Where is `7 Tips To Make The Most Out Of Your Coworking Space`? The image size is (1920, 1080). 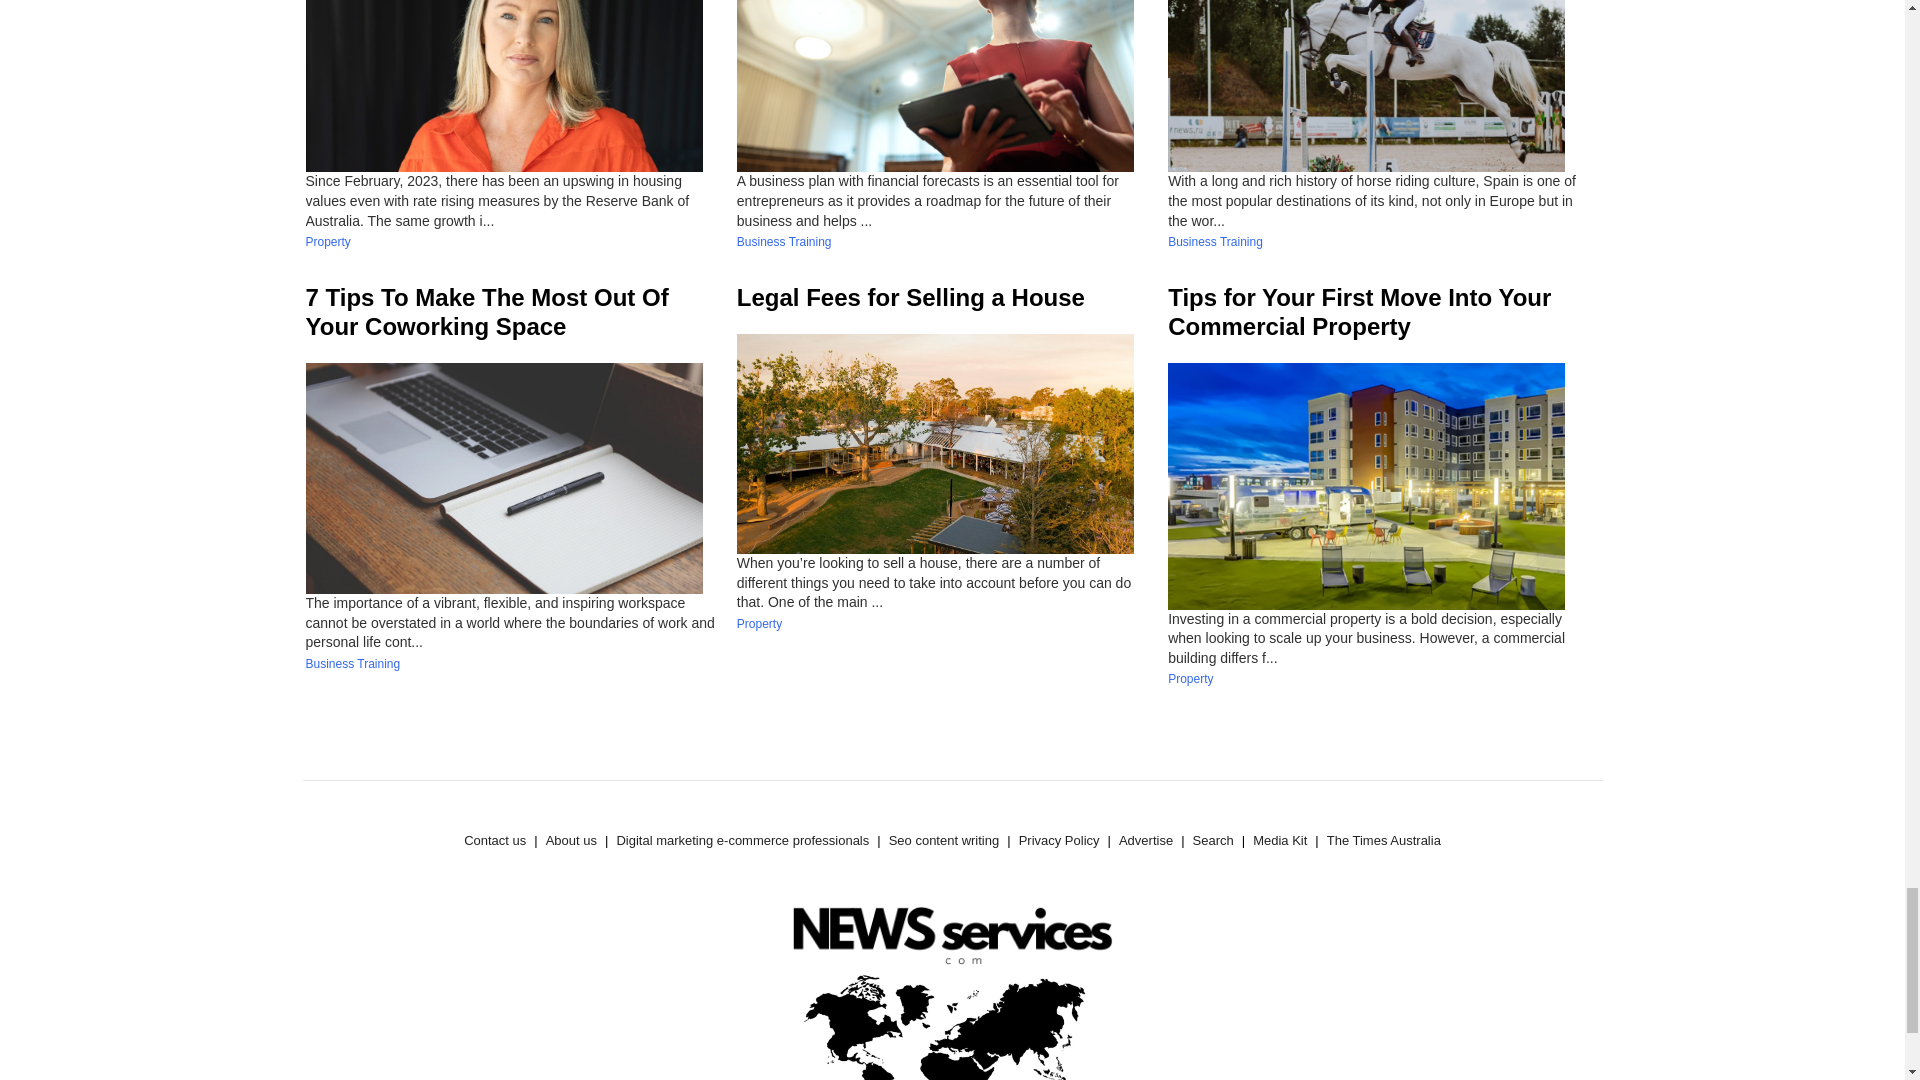 7 Tips To Make The Most Out Of Your Coworking Space is located at coordinates (486, 312).